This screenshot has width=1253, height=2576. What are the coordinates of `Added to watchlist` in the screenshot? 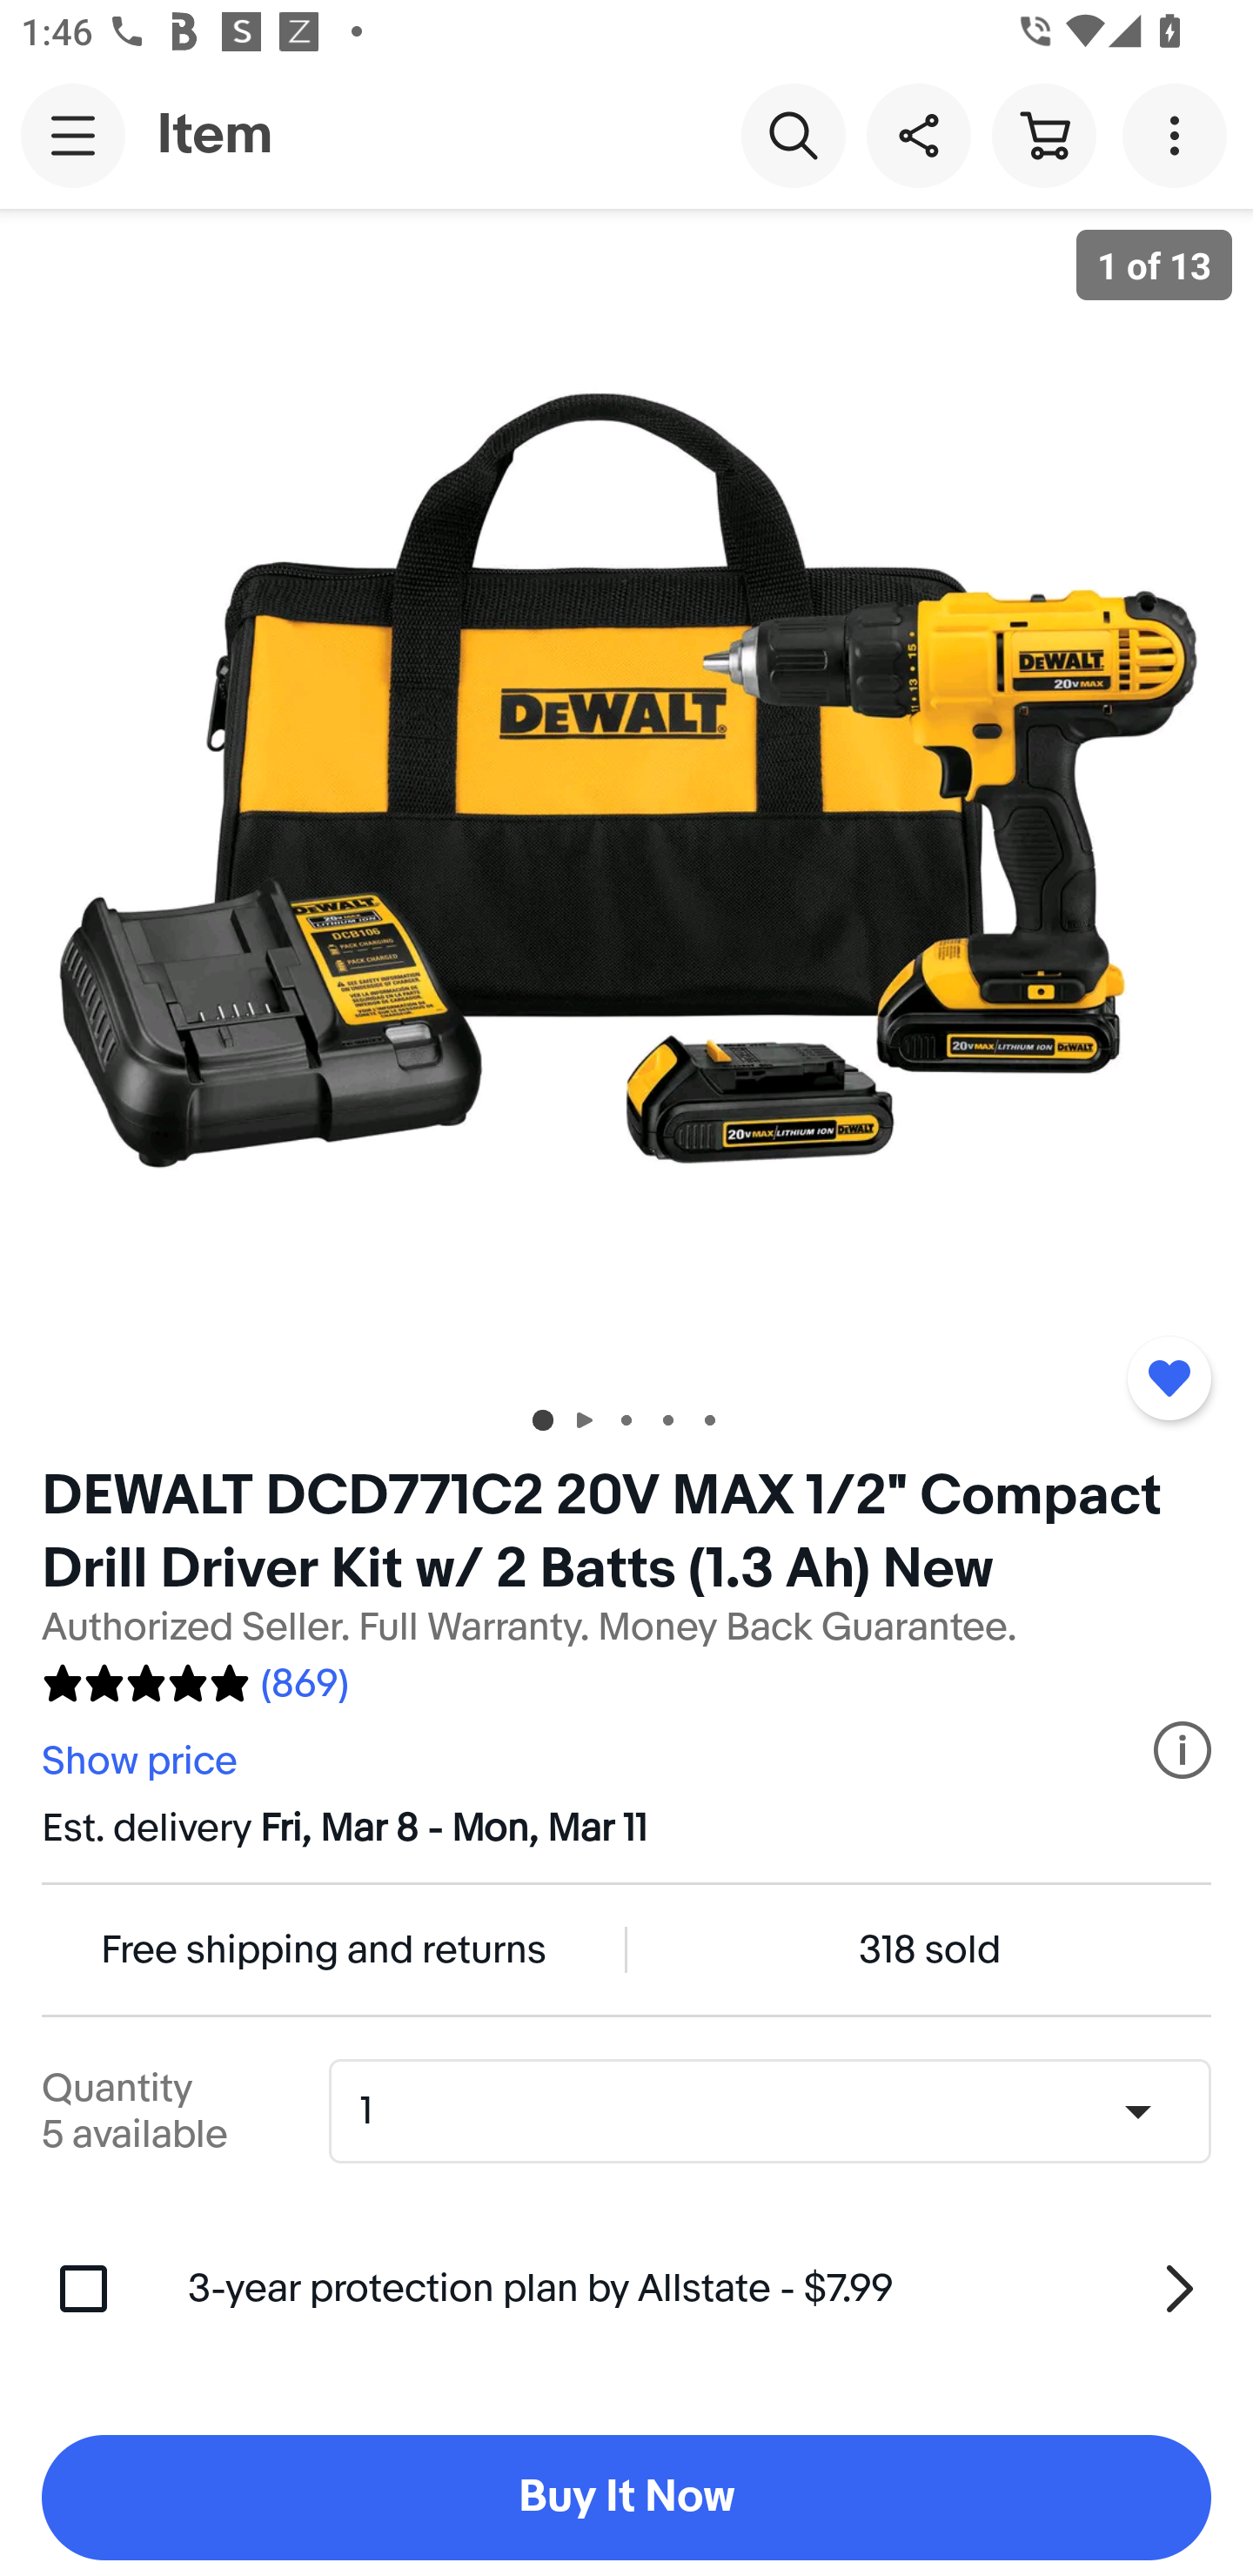 It's located at (1169, 1378).